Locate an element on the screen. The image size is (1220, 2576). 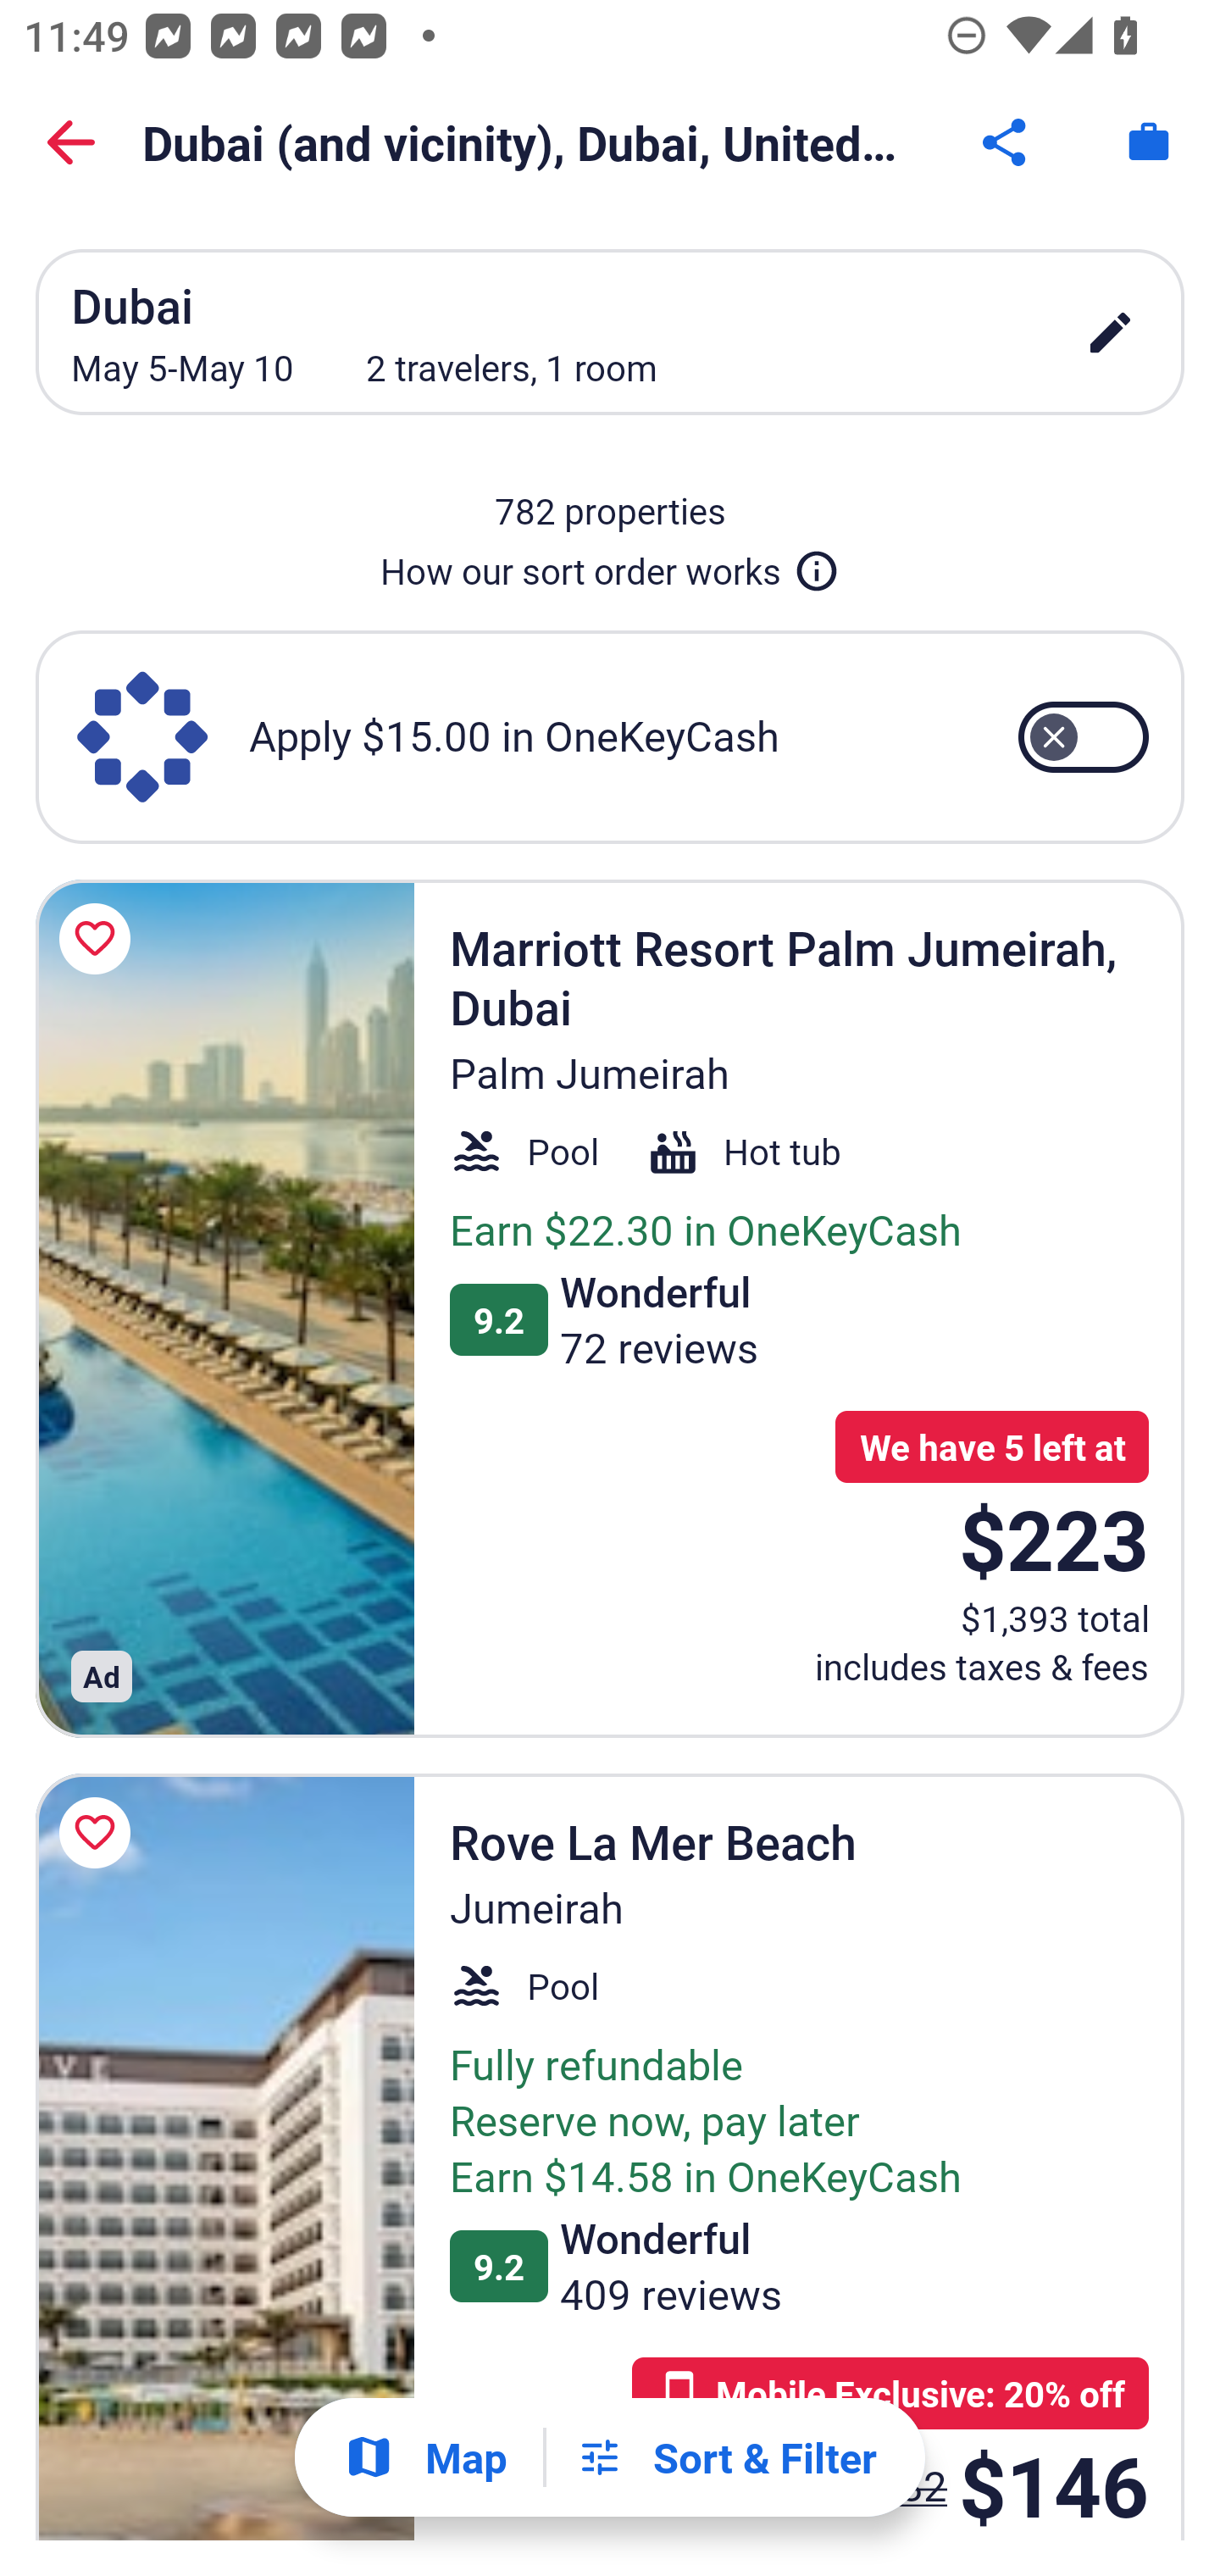
Show map Map Show map Button is located at coordinates (425, 2457).